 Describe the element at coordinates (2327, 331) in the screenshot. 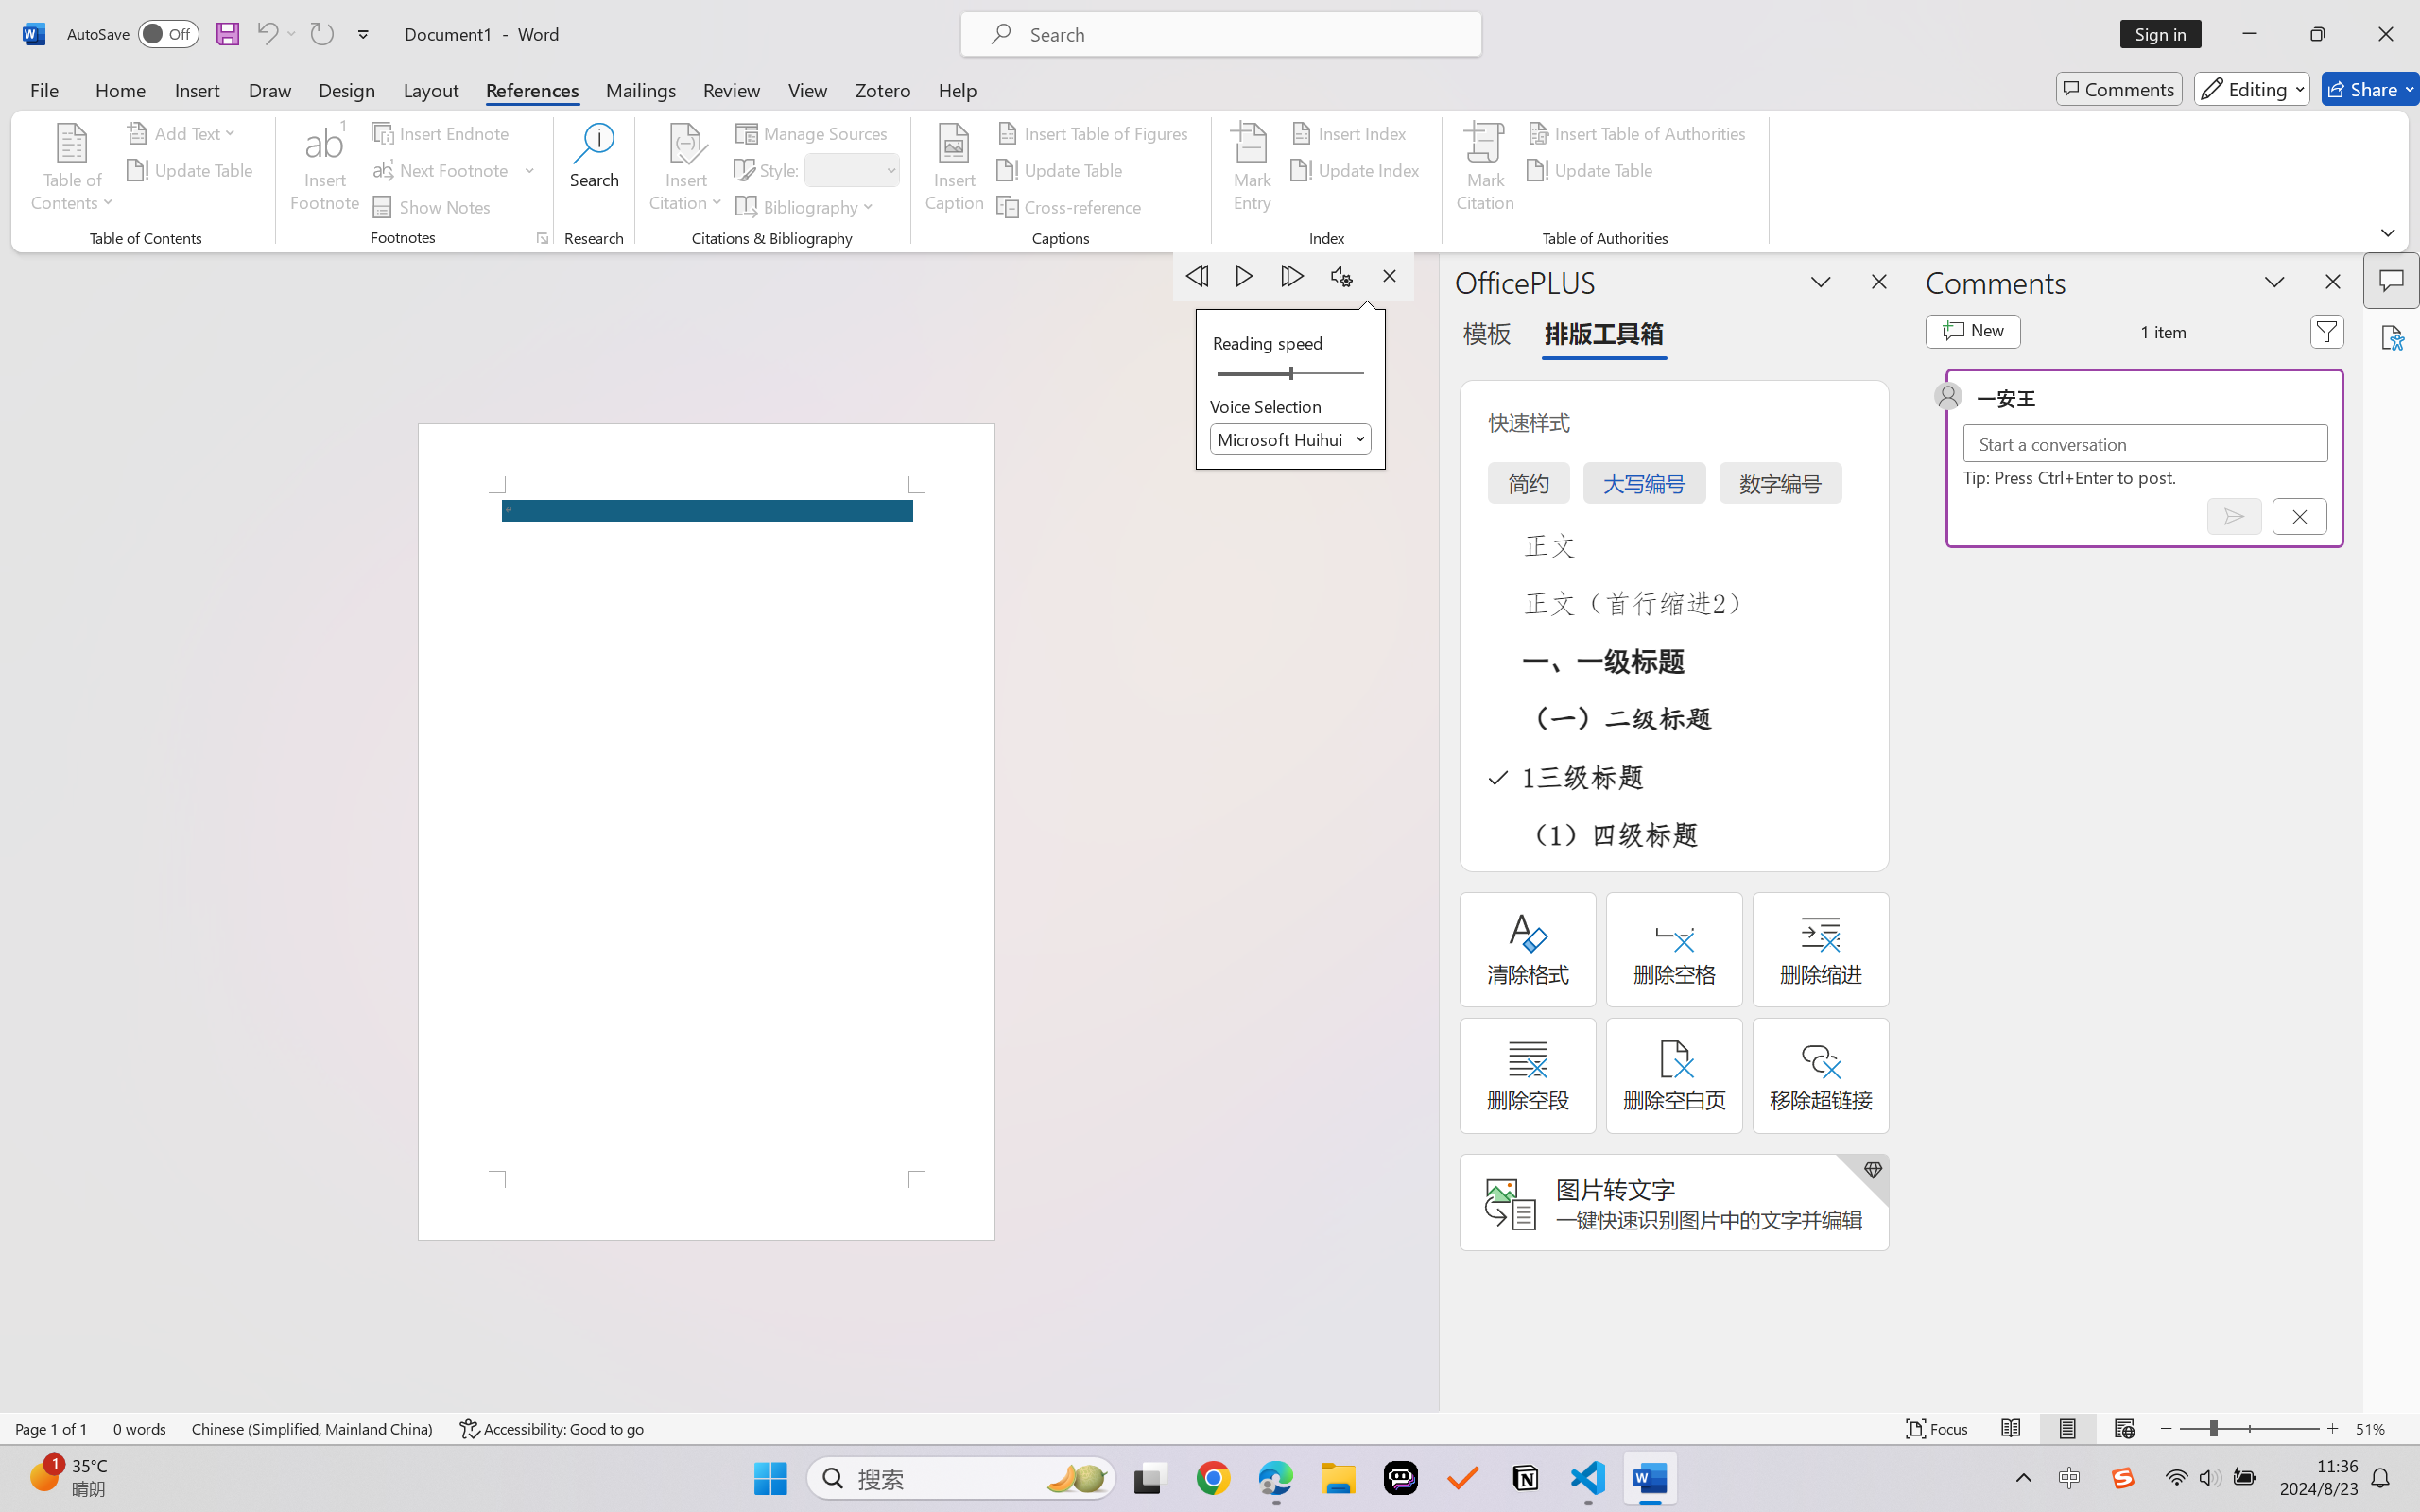

I see `Filter` at that location.